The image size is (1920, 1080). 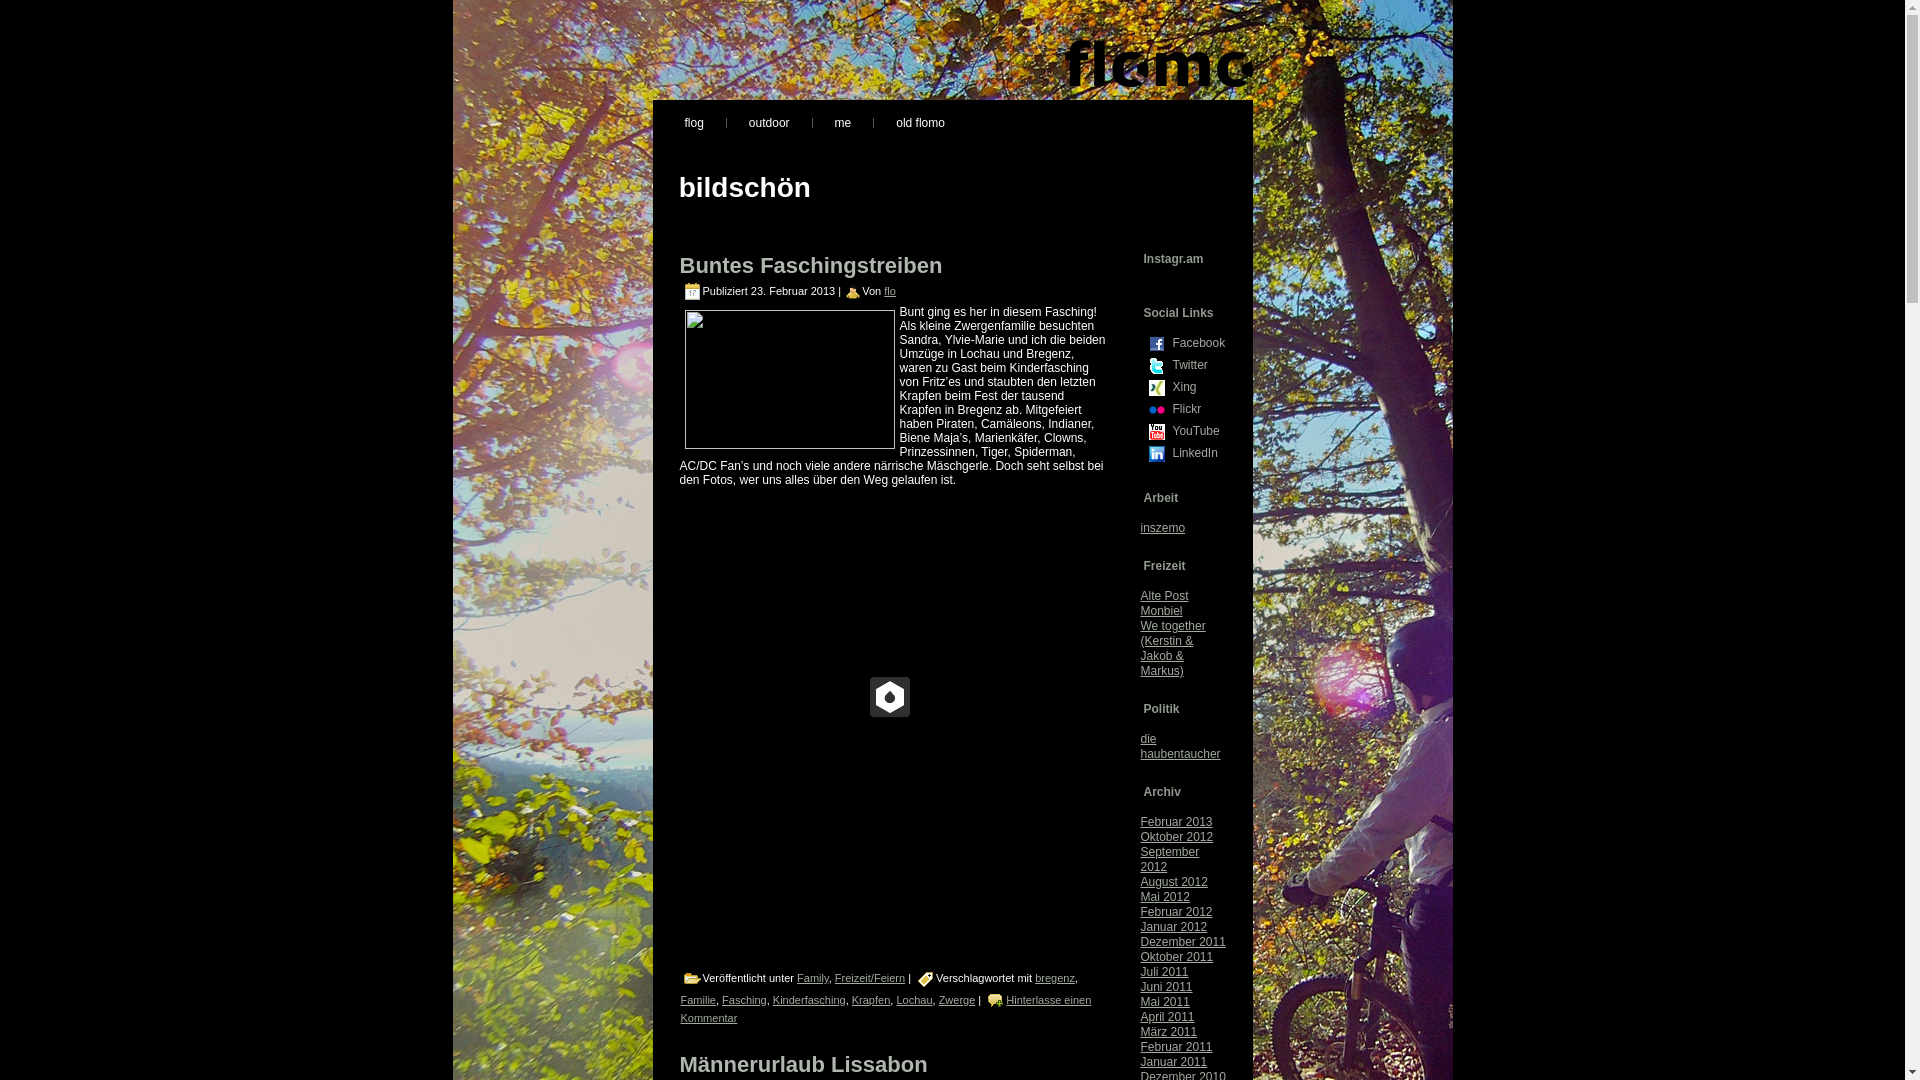 What do you see at coordinates (1164, 897) in the screenshot?
I see `Mai 2012` at bounding box center [1164, 897].